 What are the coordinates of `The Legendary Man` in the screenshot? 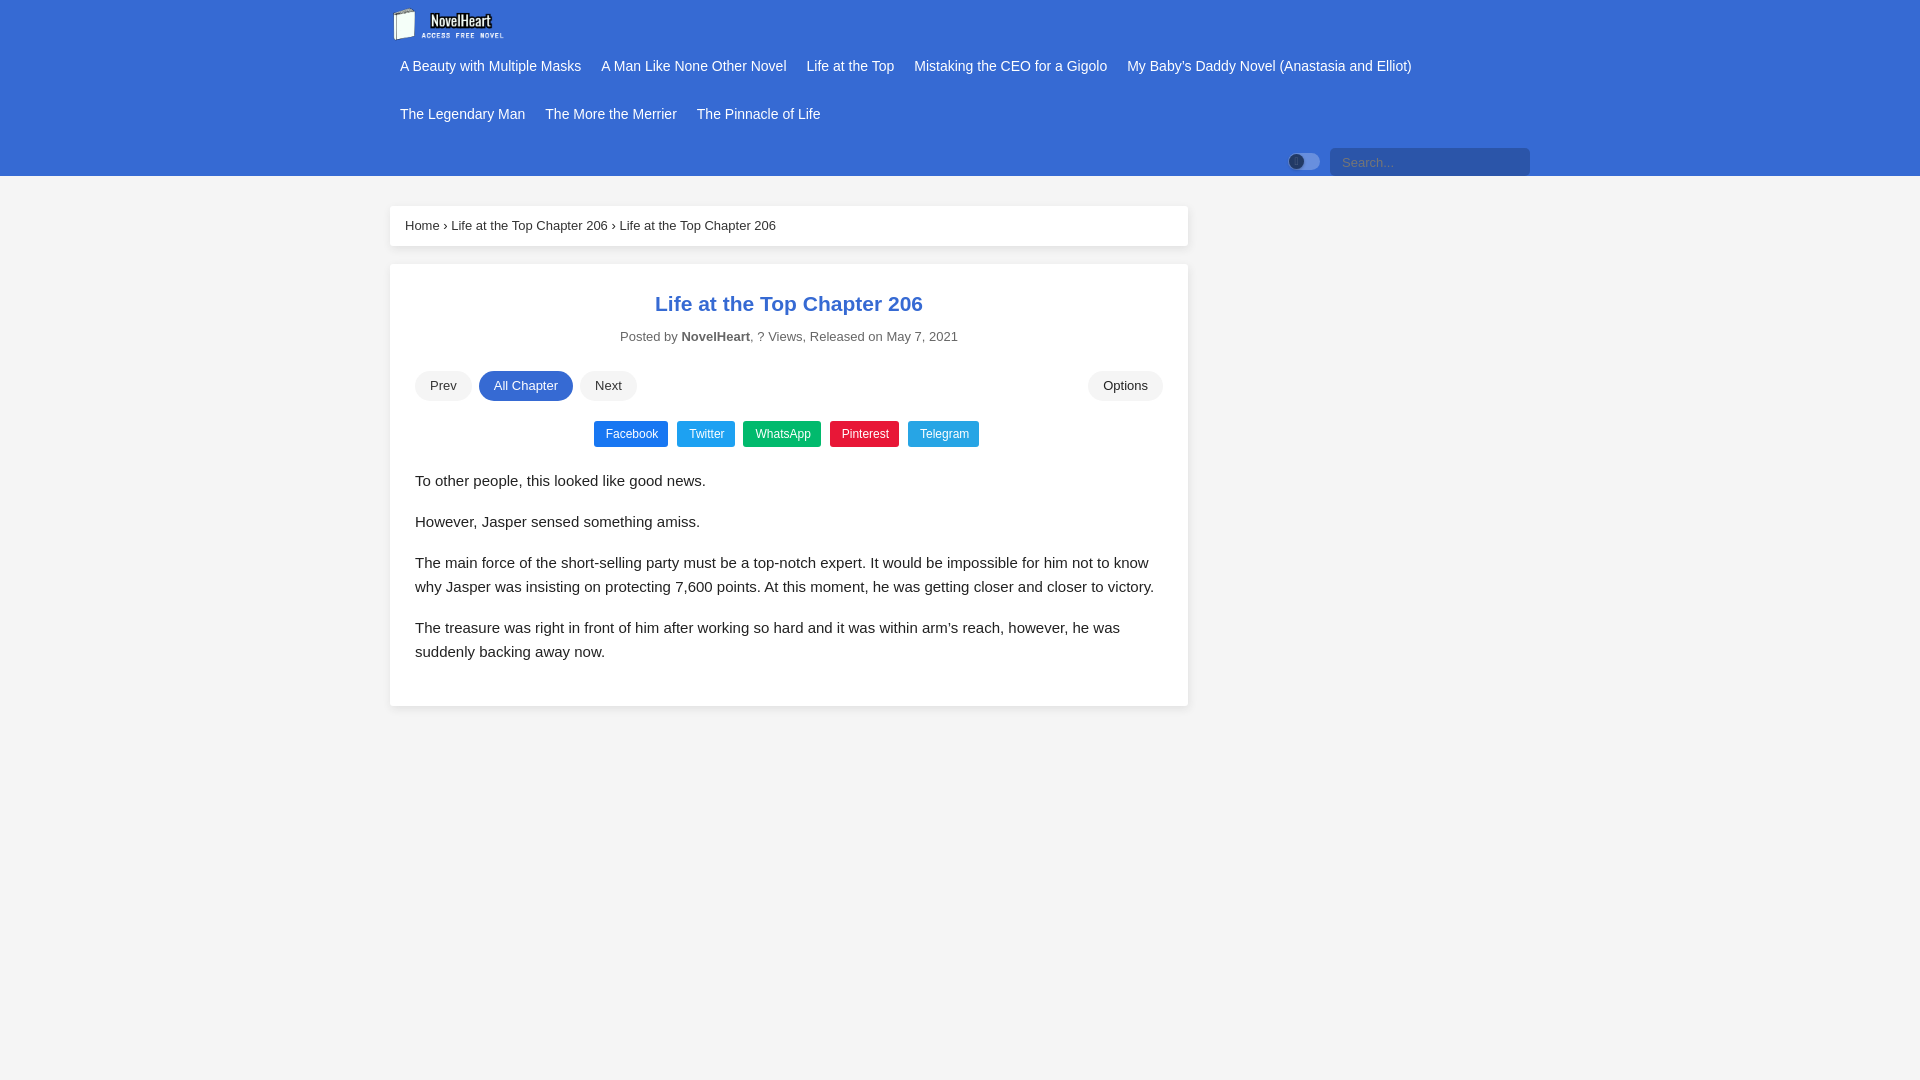 It's located at (462, 114).